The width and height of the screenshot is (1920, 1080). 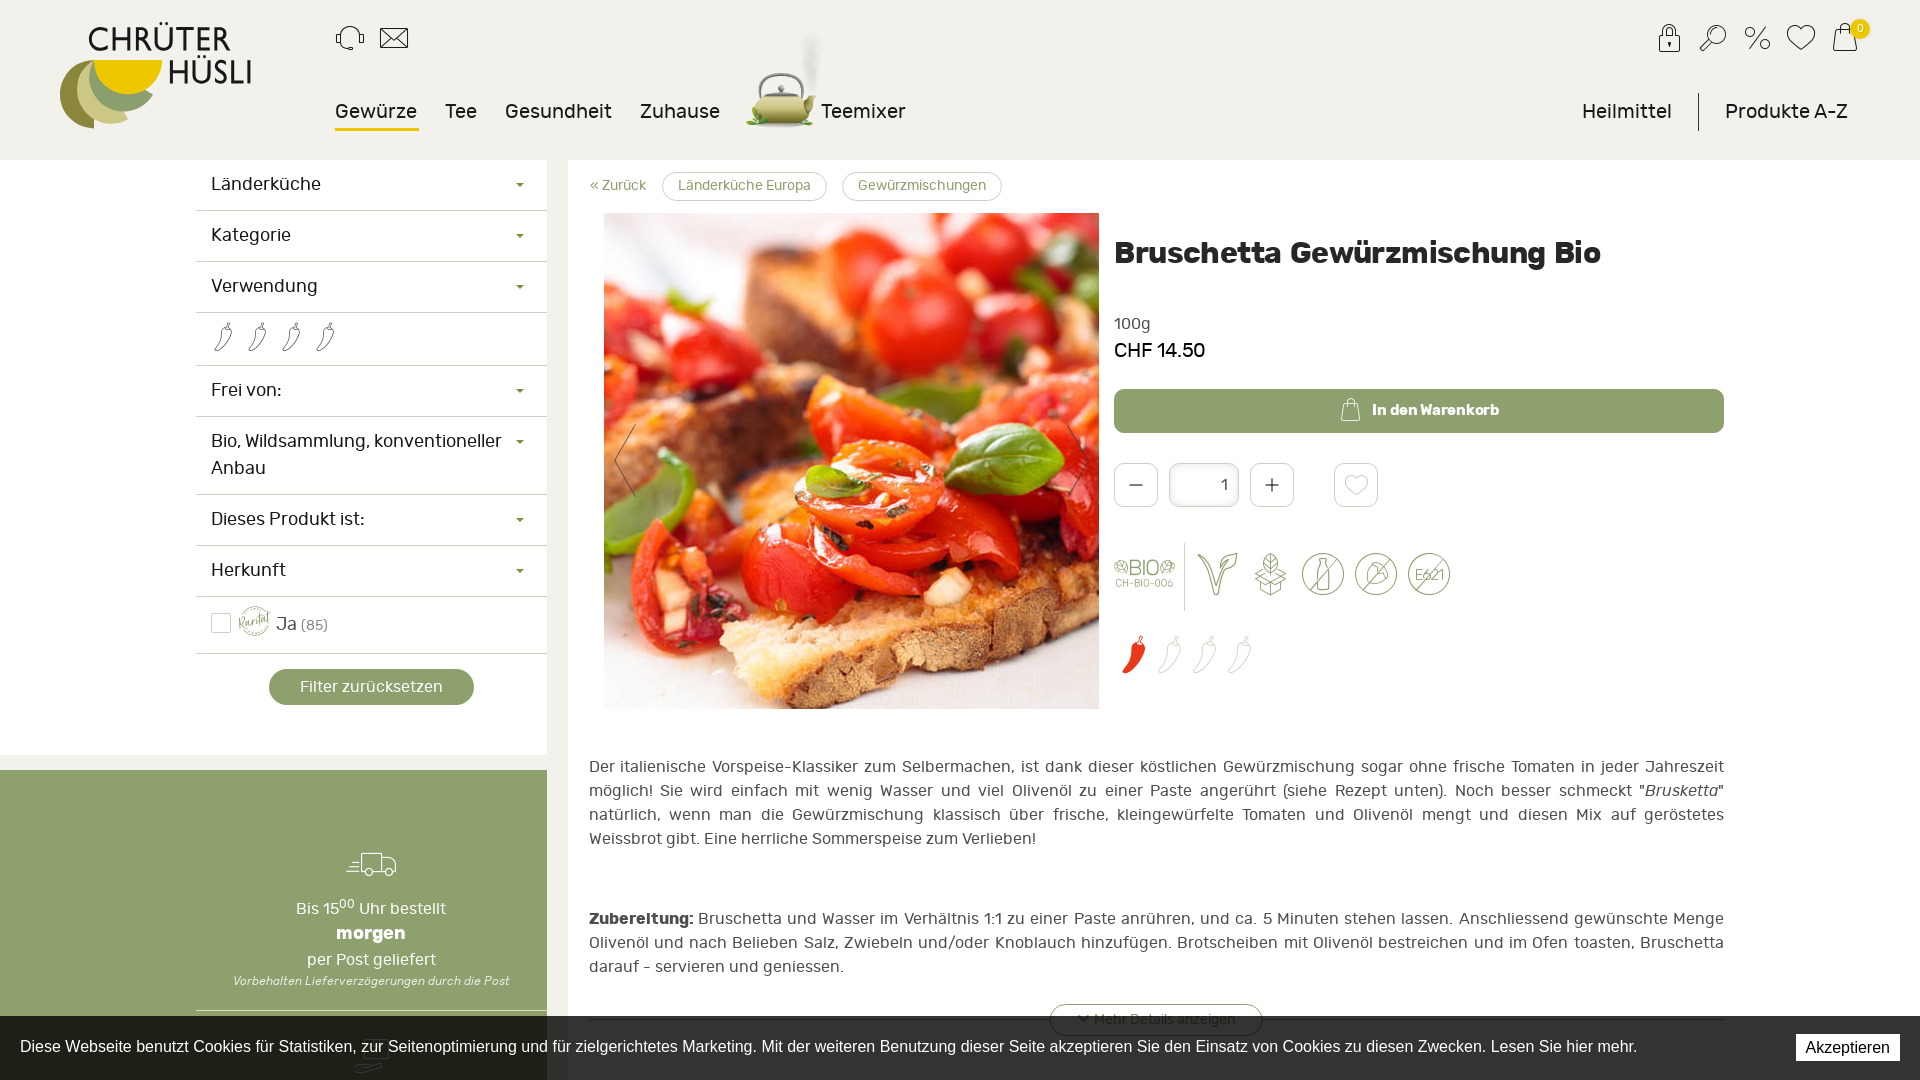 I want to click on Zuhause, so click(x=680, y=112).